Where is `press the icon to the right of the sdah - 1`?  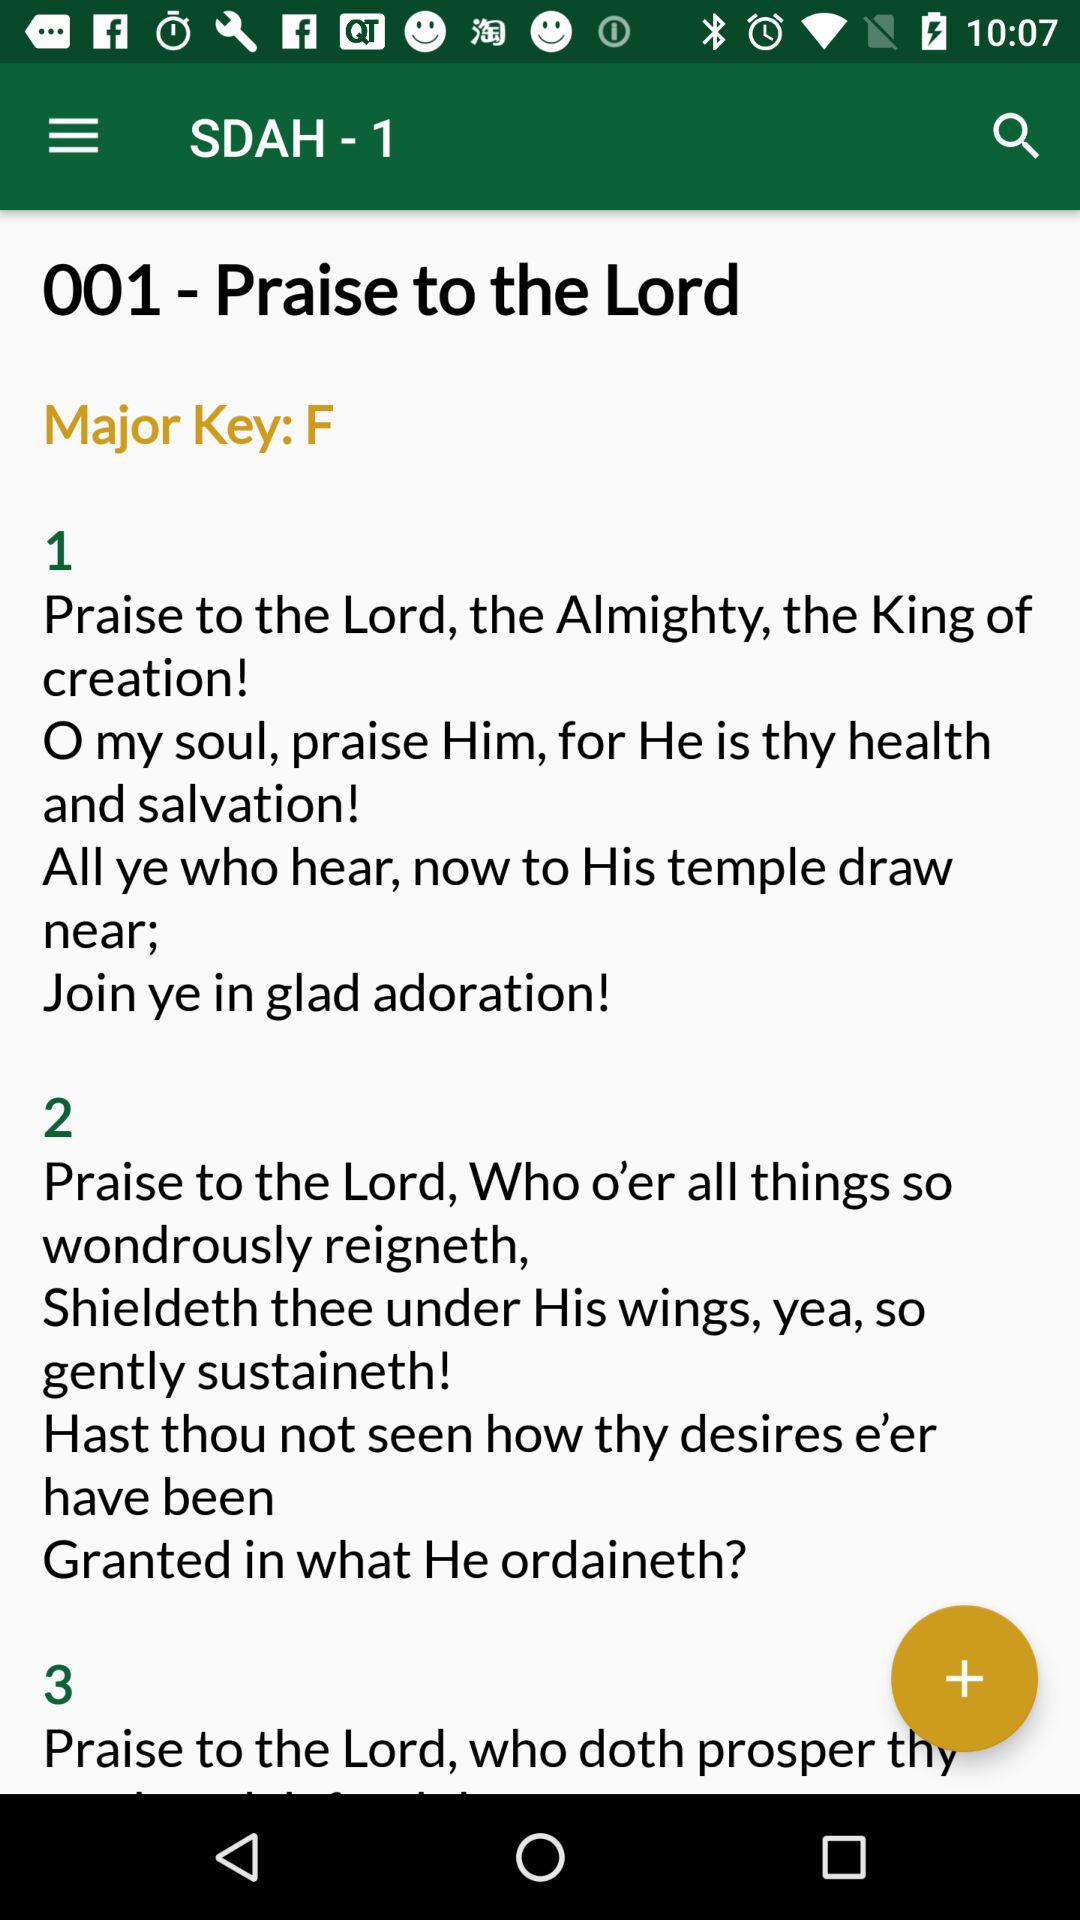 press the icon to the right of the sdah - 1 is located at coordinates (1016, 136).